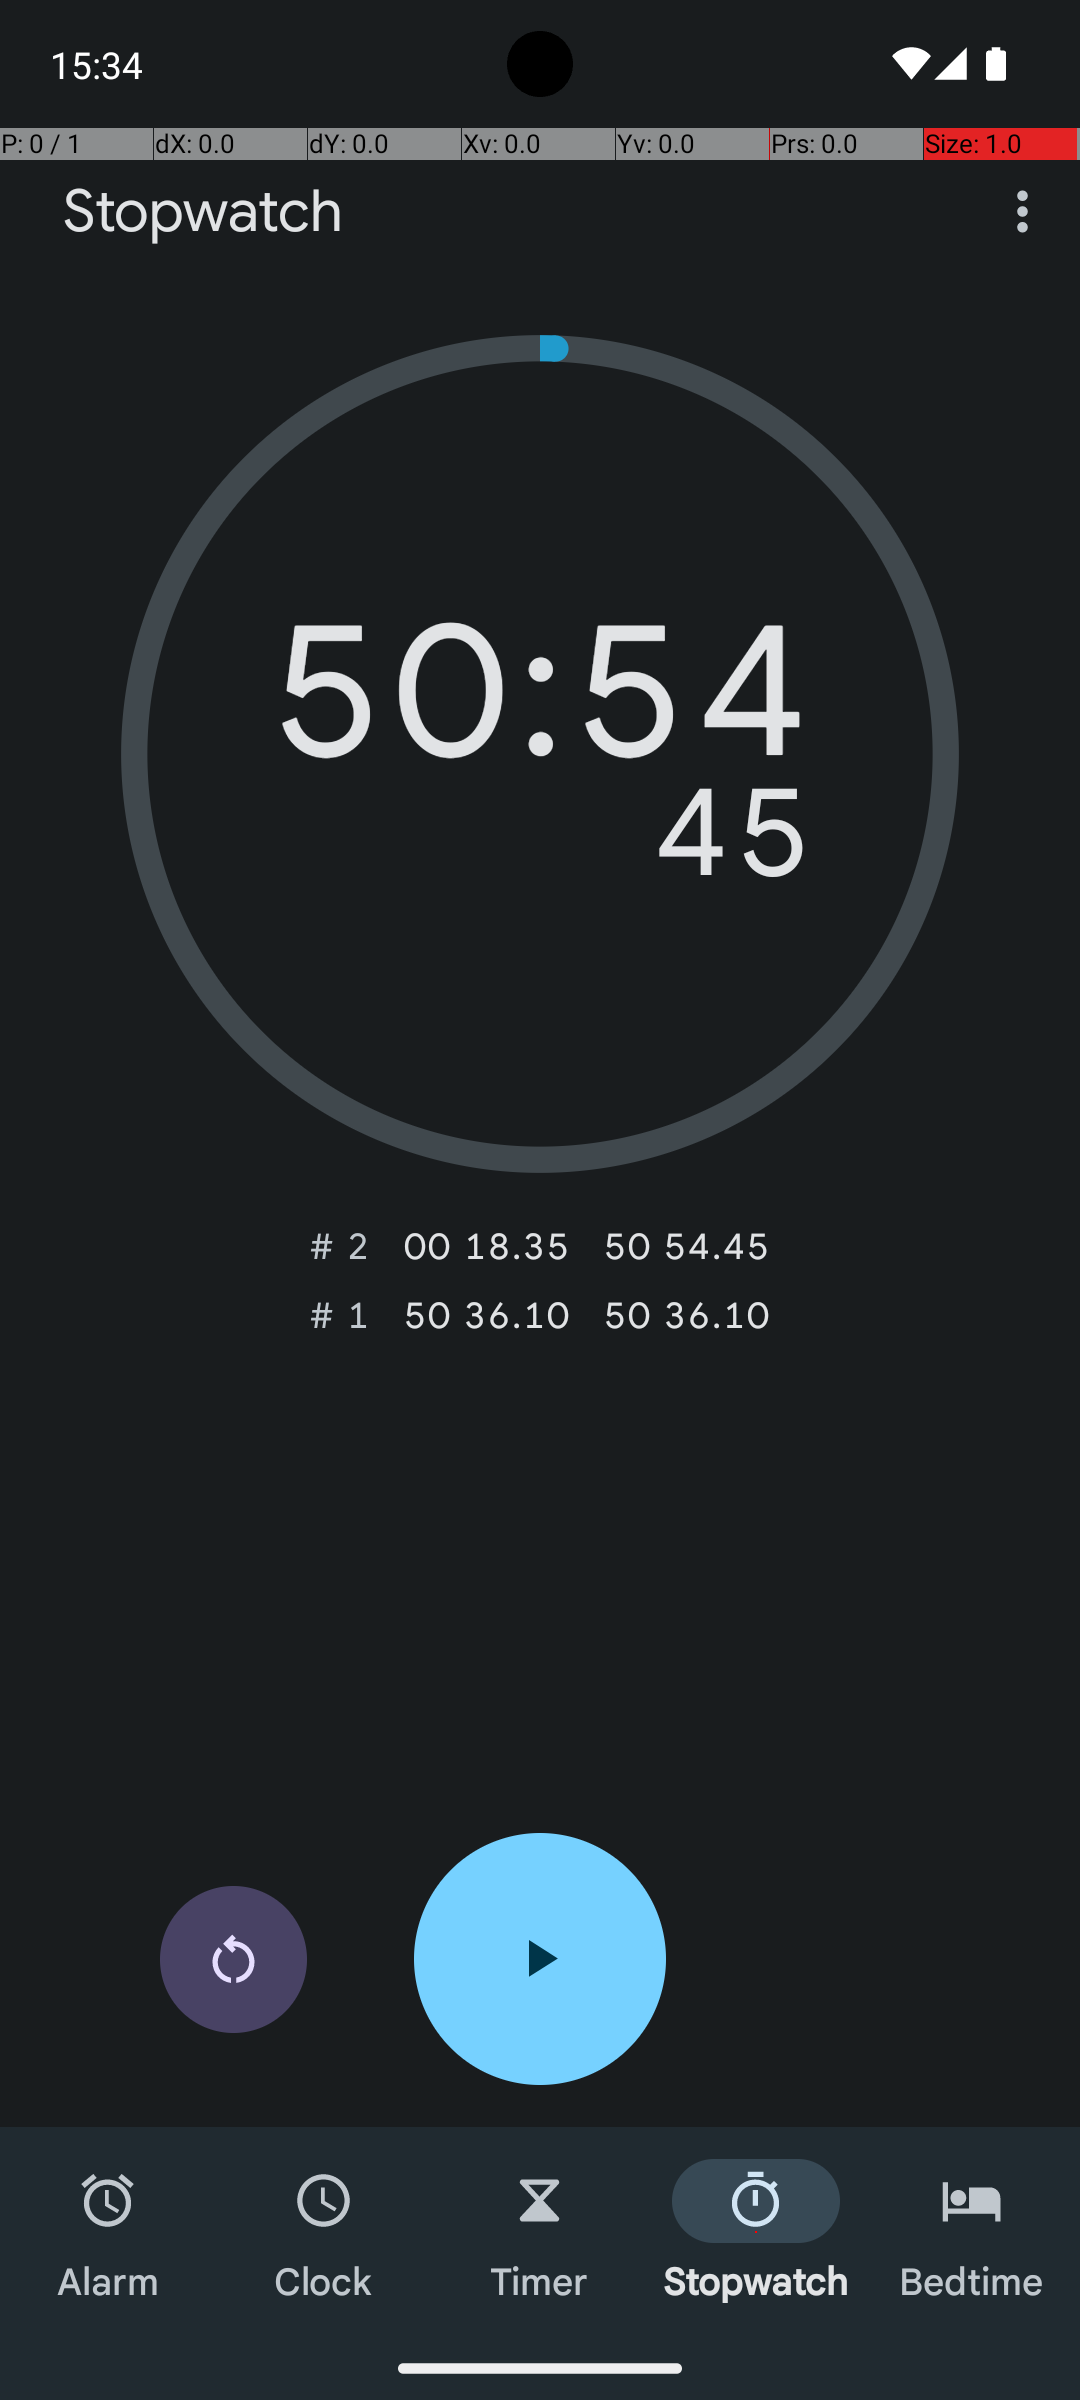 The width and height of the screenshot is (1080, 2400). Describe the element at coordinates (908, 64) in the screenshot. I see `Wifi signal full.` at that location.